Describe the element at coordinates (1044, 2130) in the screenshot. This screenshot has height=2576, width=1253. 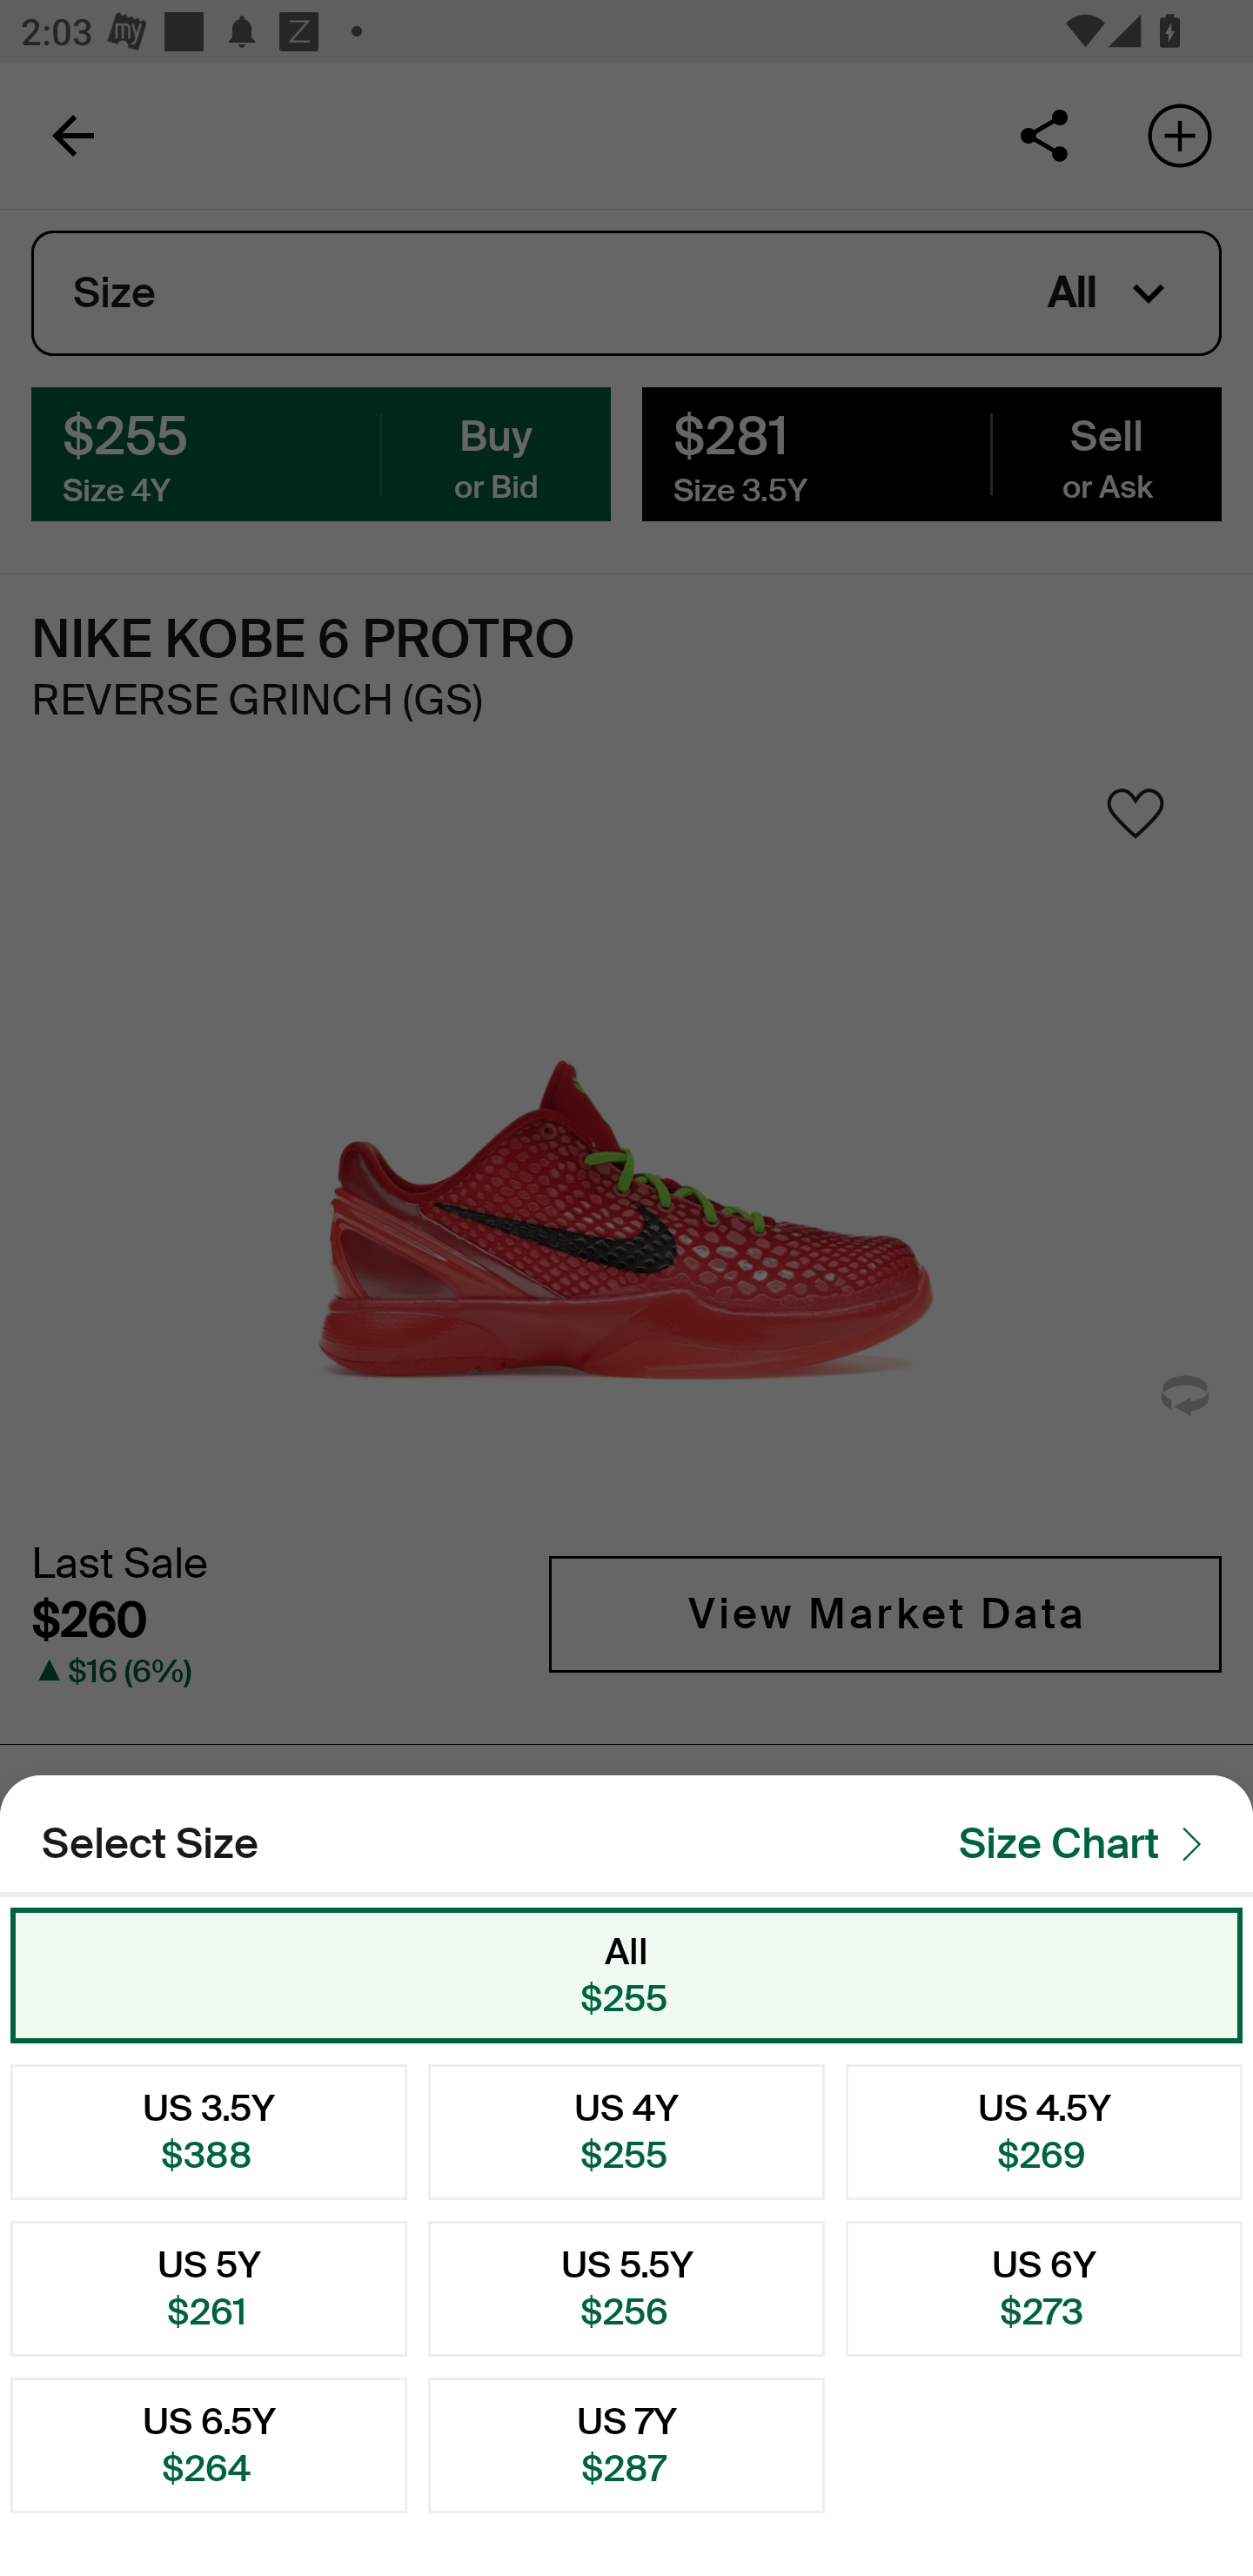
I see `US 4.5Y $269` at that location.